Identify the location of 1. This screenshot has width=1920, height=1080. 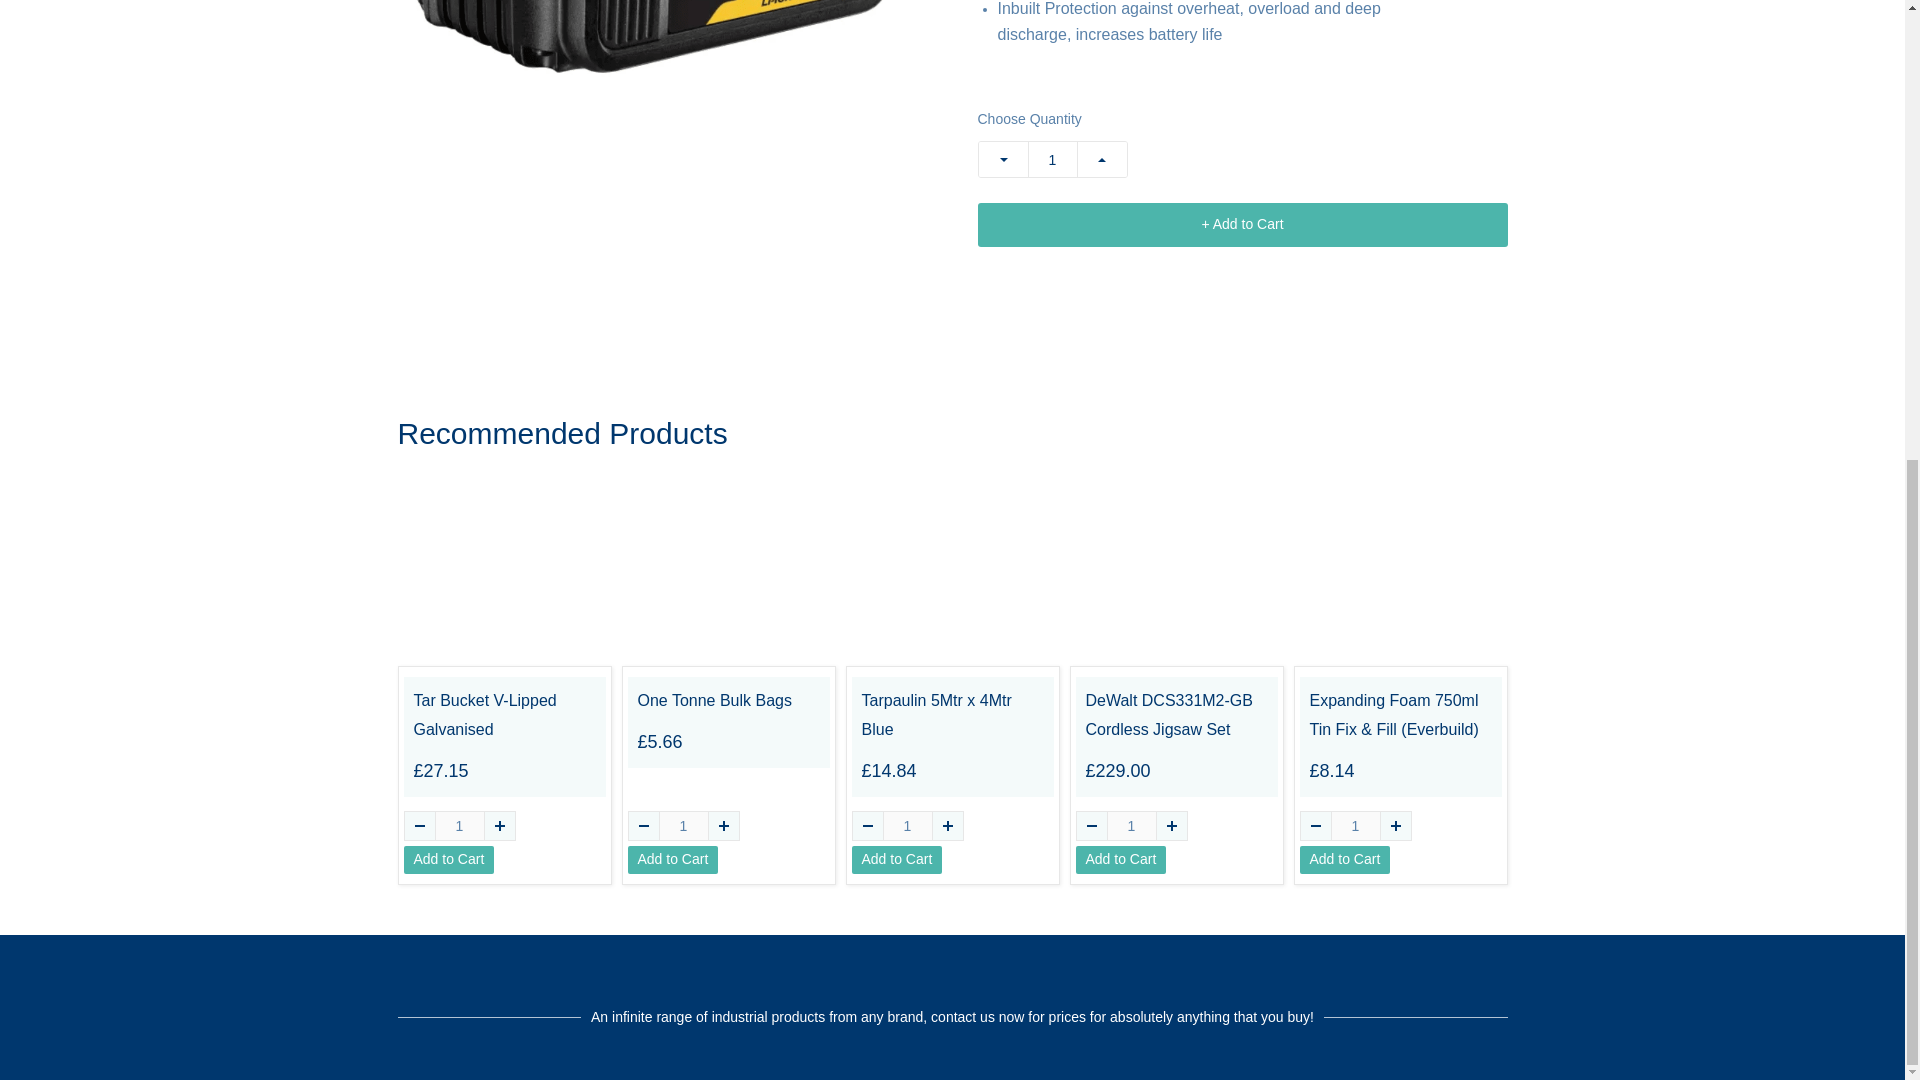
(1355, 826).